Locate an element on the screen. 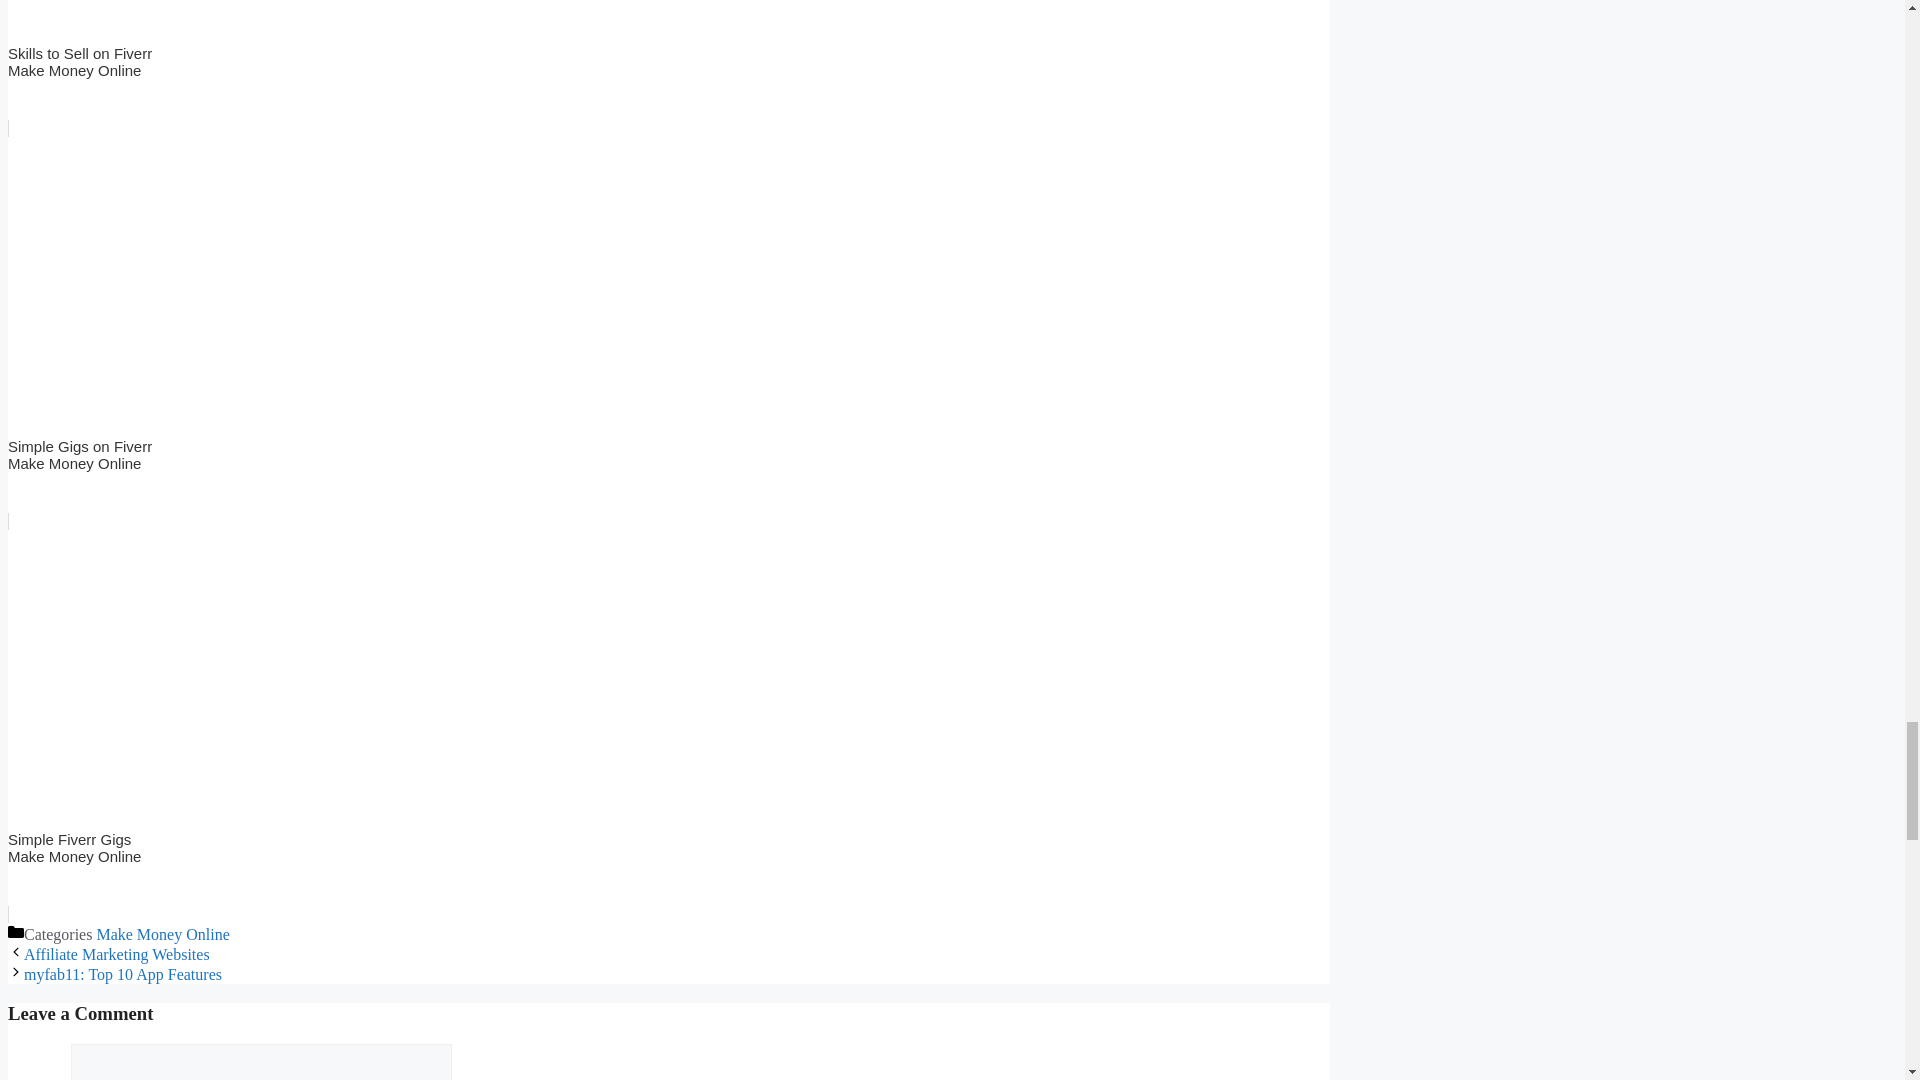 This screenshot has width=1920, height=1080. myfab11: Top 10 App Features is located at coordinates (116, 954).